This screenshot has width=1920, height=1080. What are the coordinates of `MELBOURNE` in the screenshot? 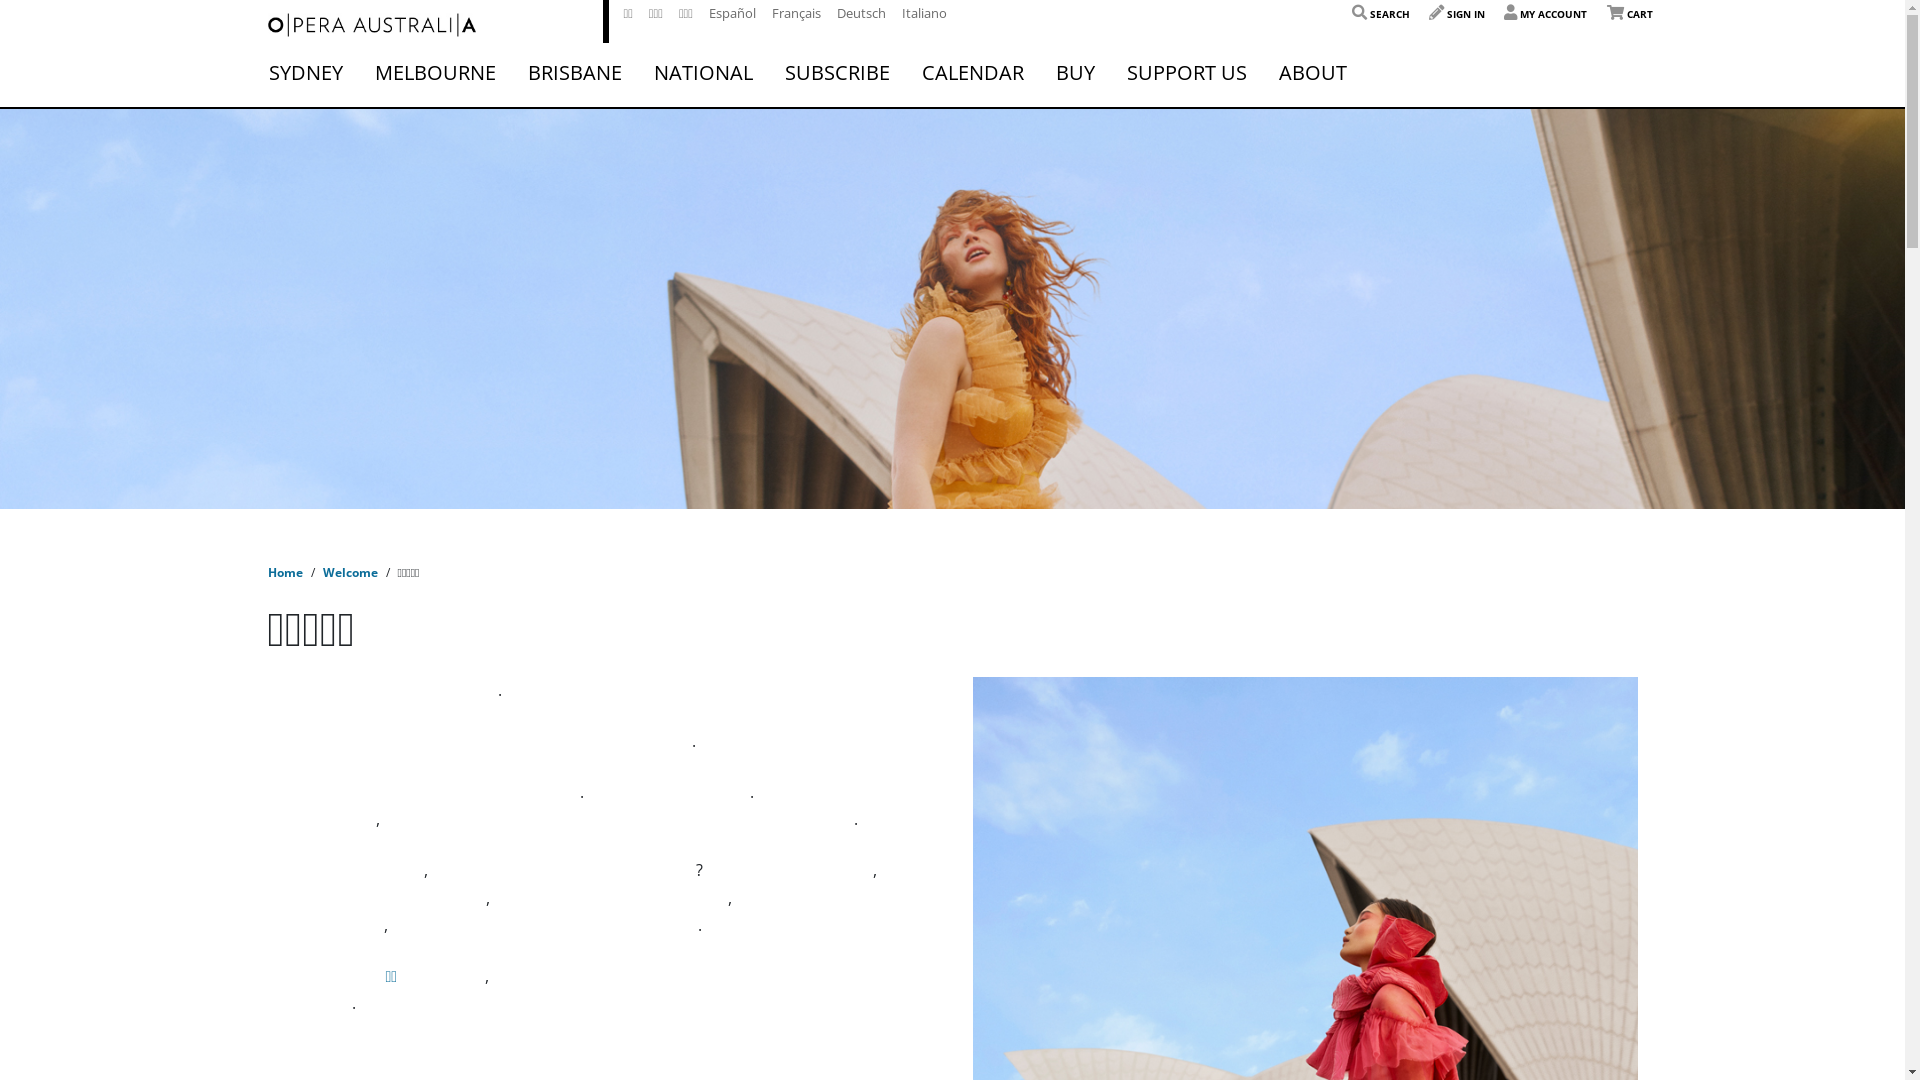 It's located at (434, 73).